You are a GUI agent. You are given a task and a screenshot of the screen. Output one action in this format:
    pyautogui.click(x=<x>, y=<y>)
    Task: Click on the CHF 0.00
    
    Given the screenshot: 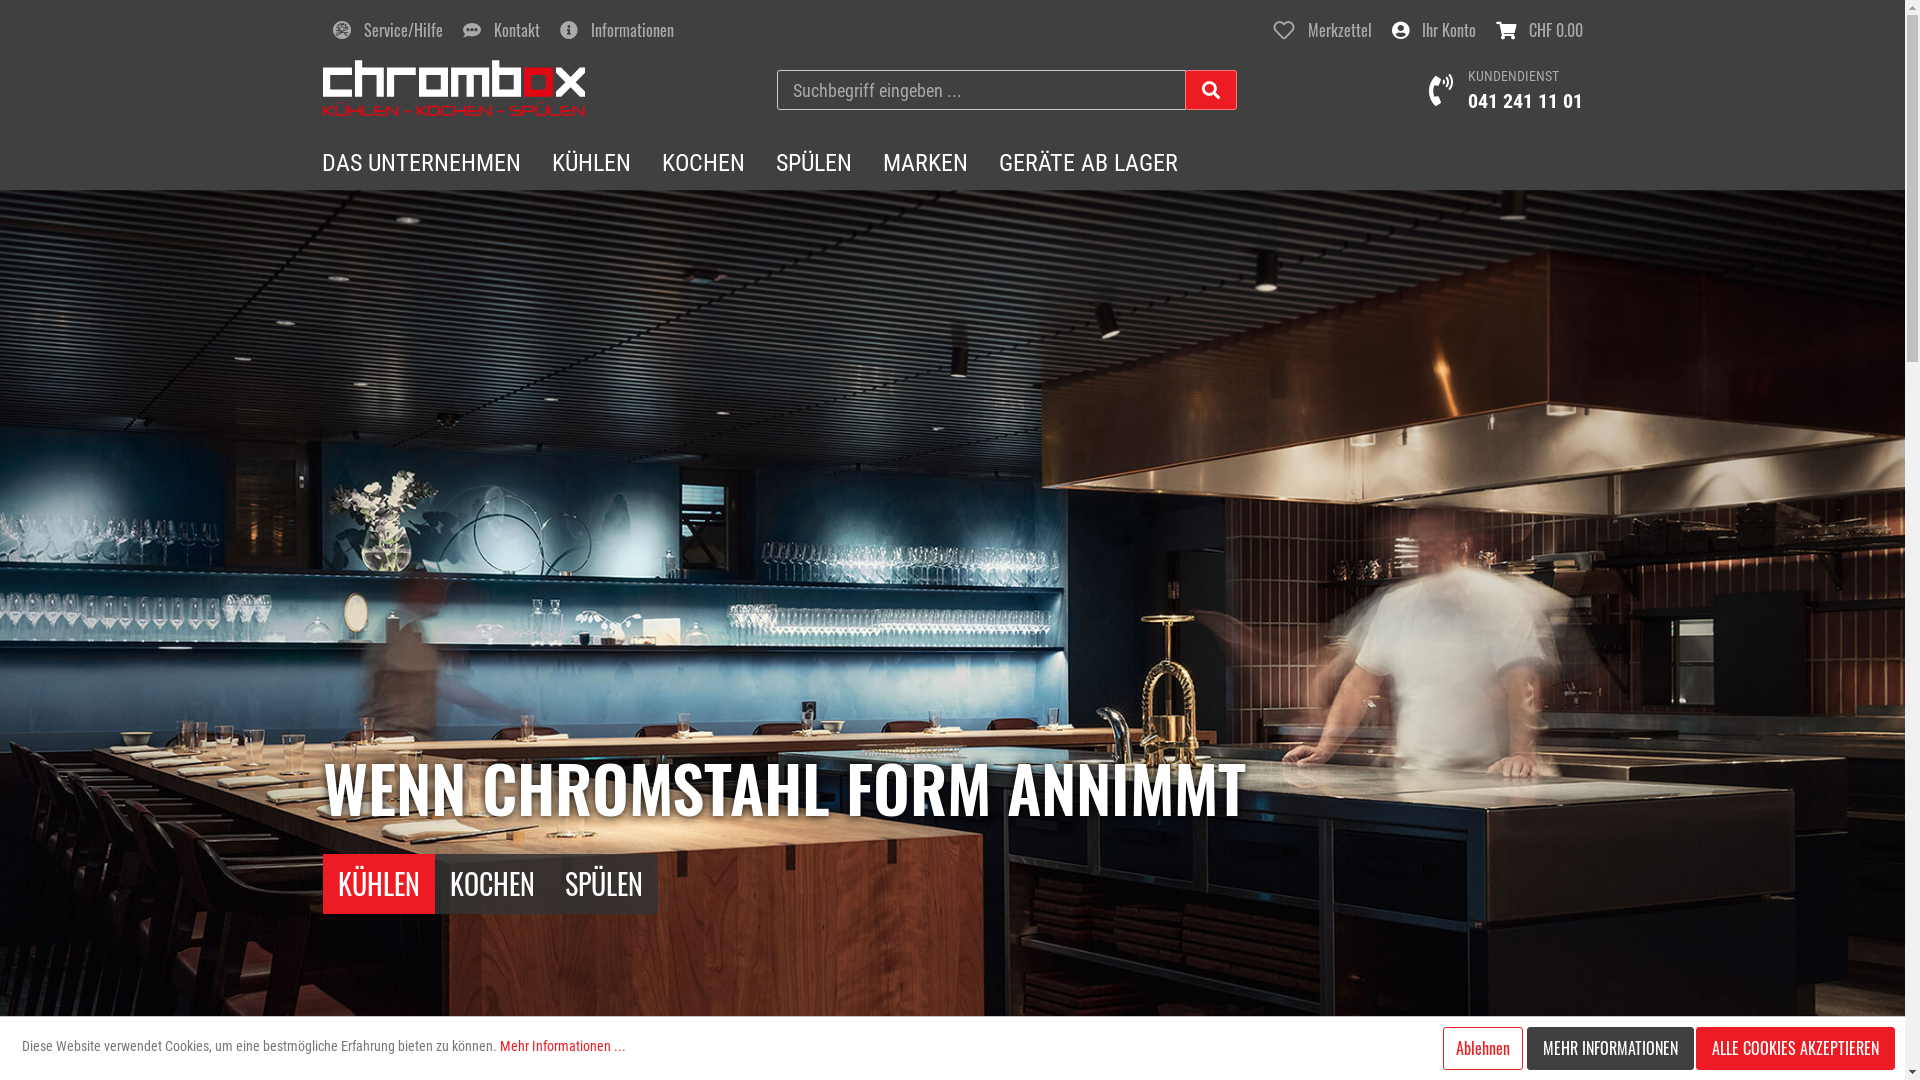 What is the action you would take?
    pyautogui.click(x=1540, y=30)
    